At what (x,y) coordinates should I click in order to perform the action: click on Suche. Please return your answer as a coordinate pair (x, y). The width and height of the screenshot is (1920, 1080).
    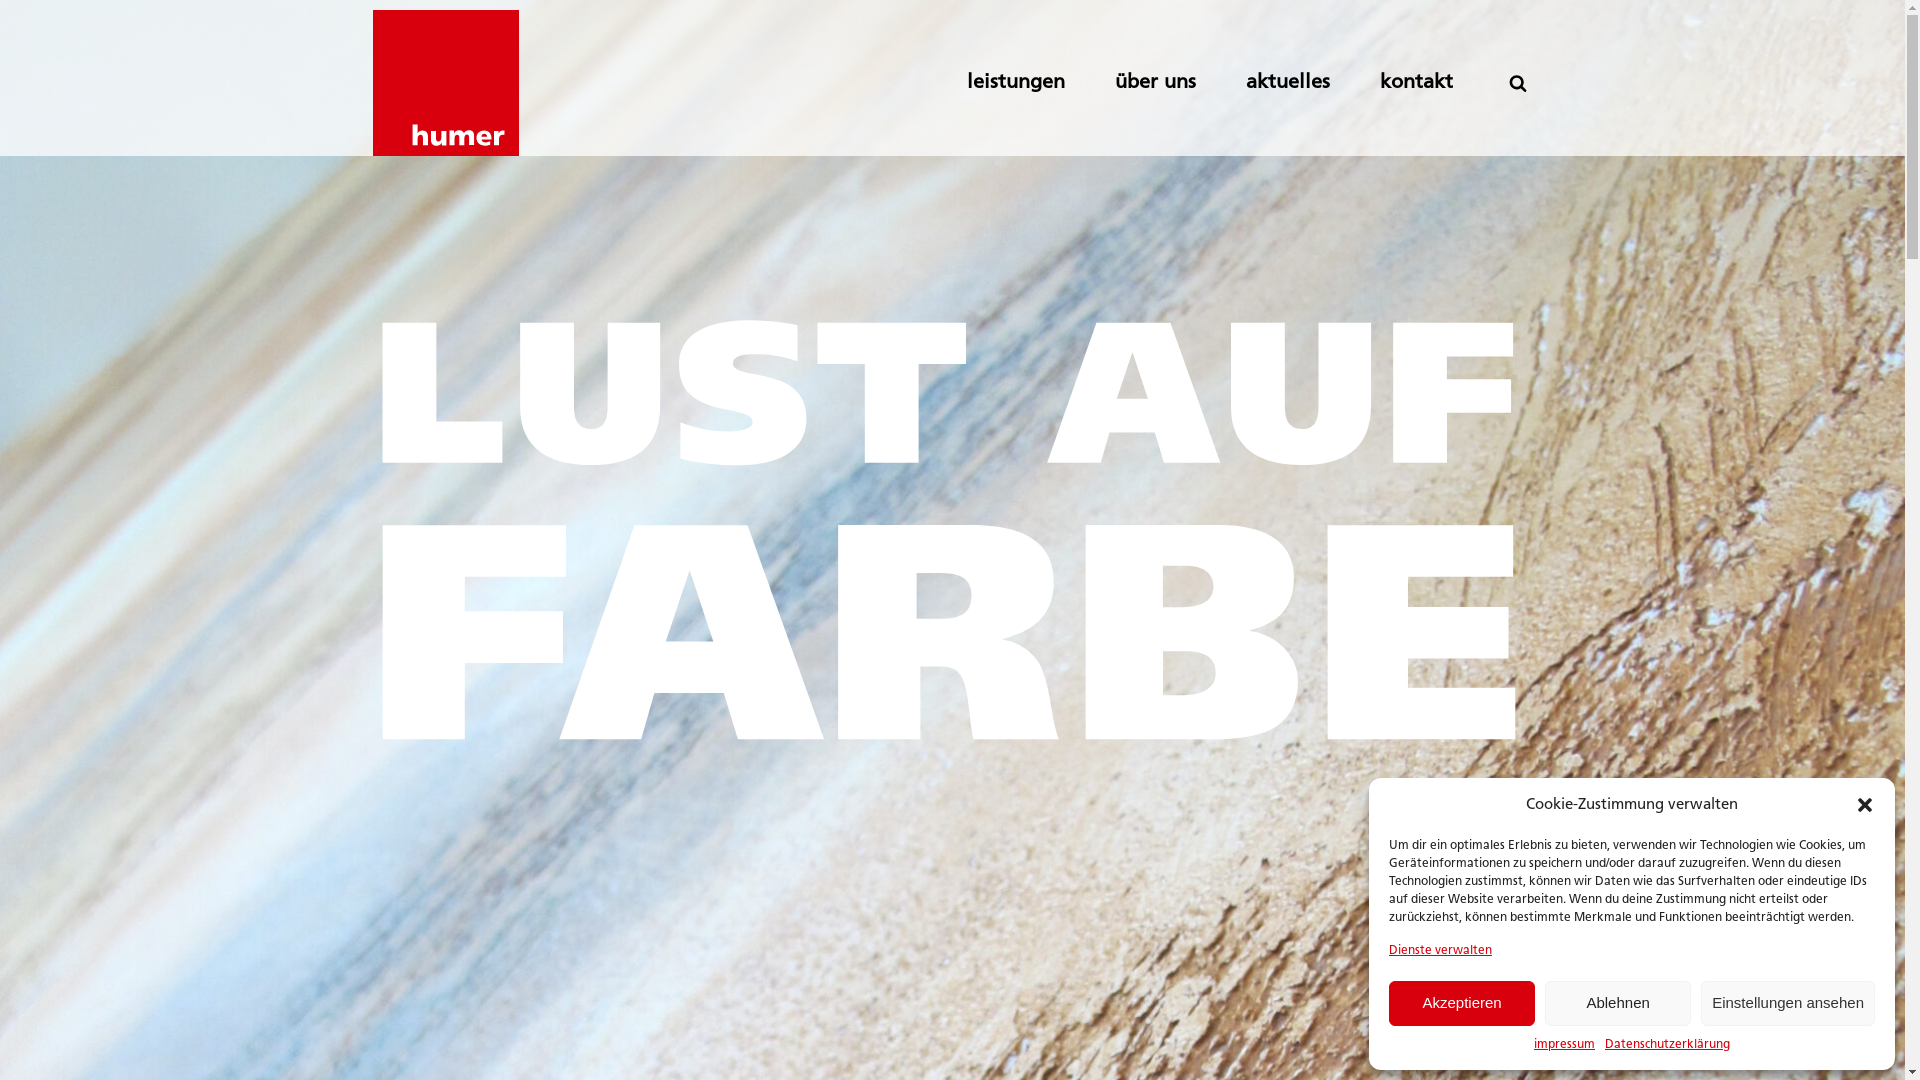
    Looking at the image, I should click on (30, 12).